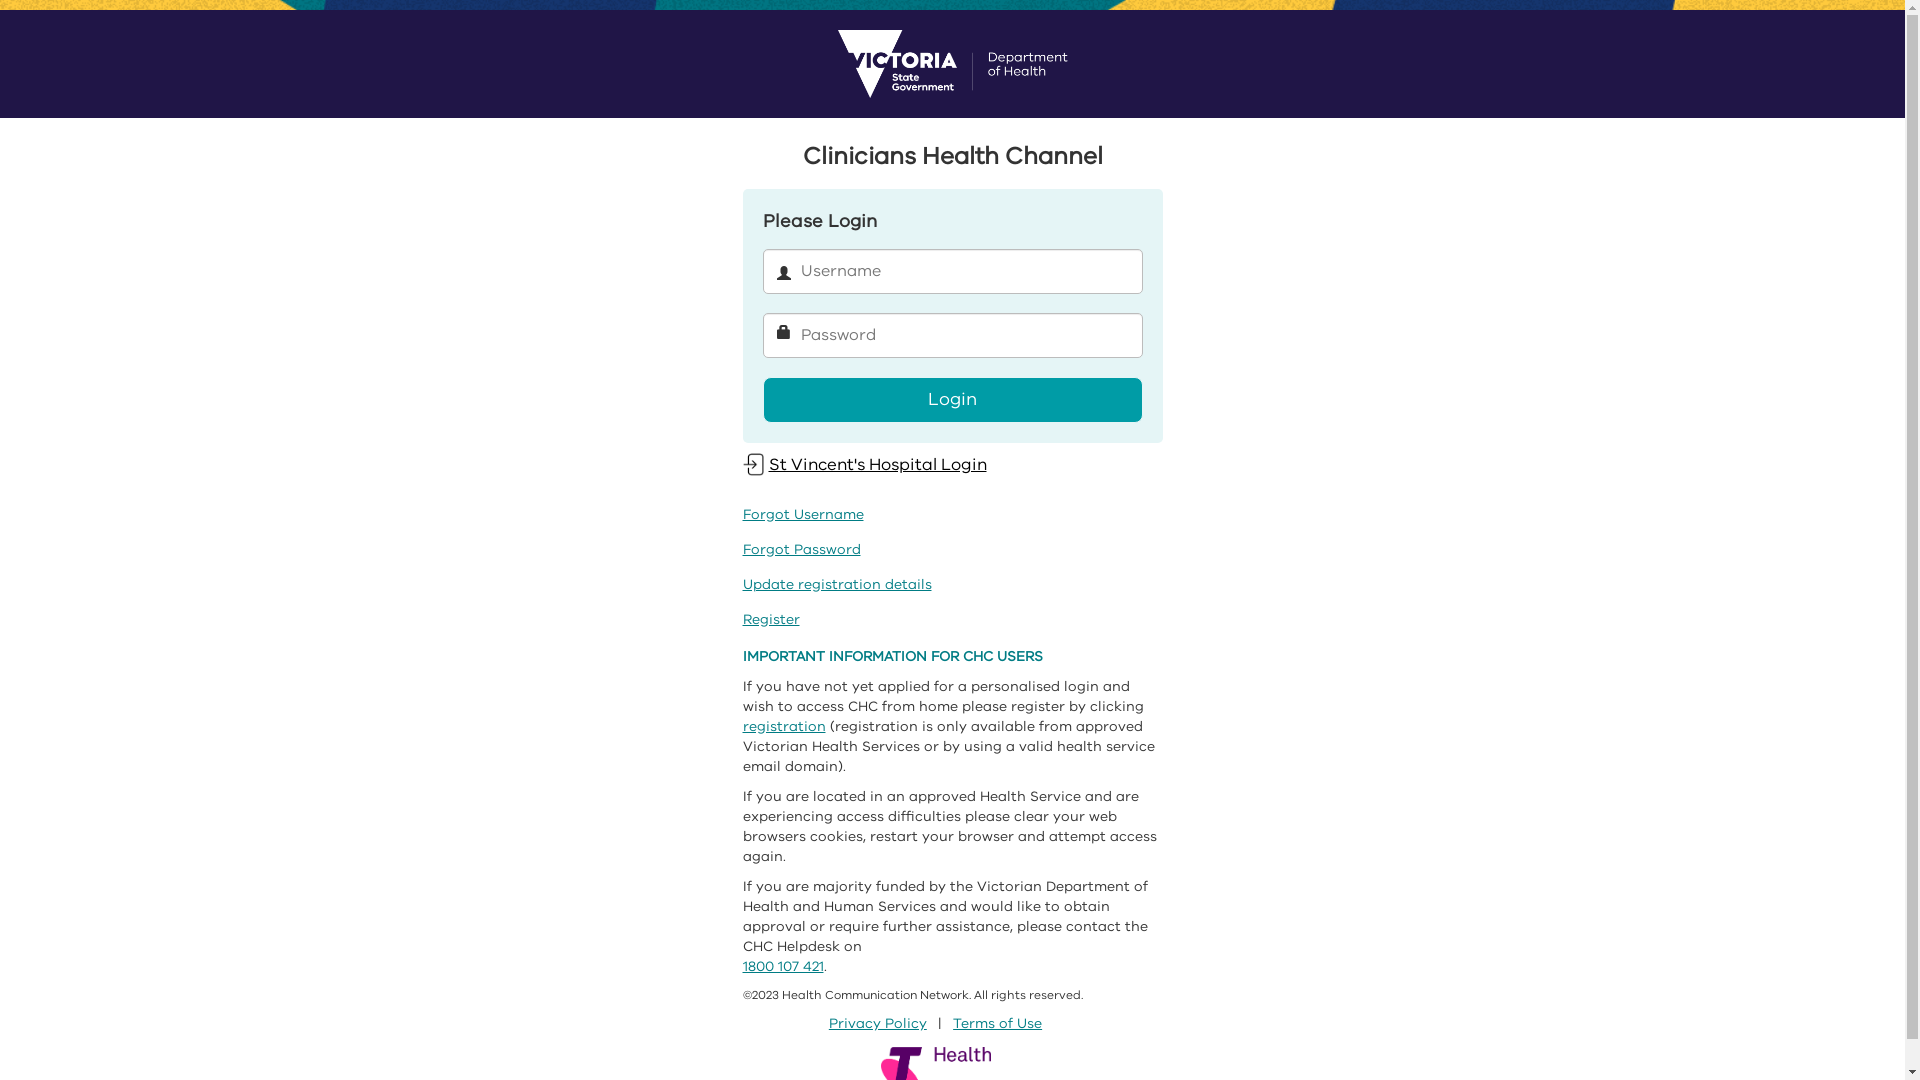 The width and height of the screenshot is (1920, 1080). Describe the element at coordinates (801, 550) in the screenshot. I see `Forgot Password` at that location.